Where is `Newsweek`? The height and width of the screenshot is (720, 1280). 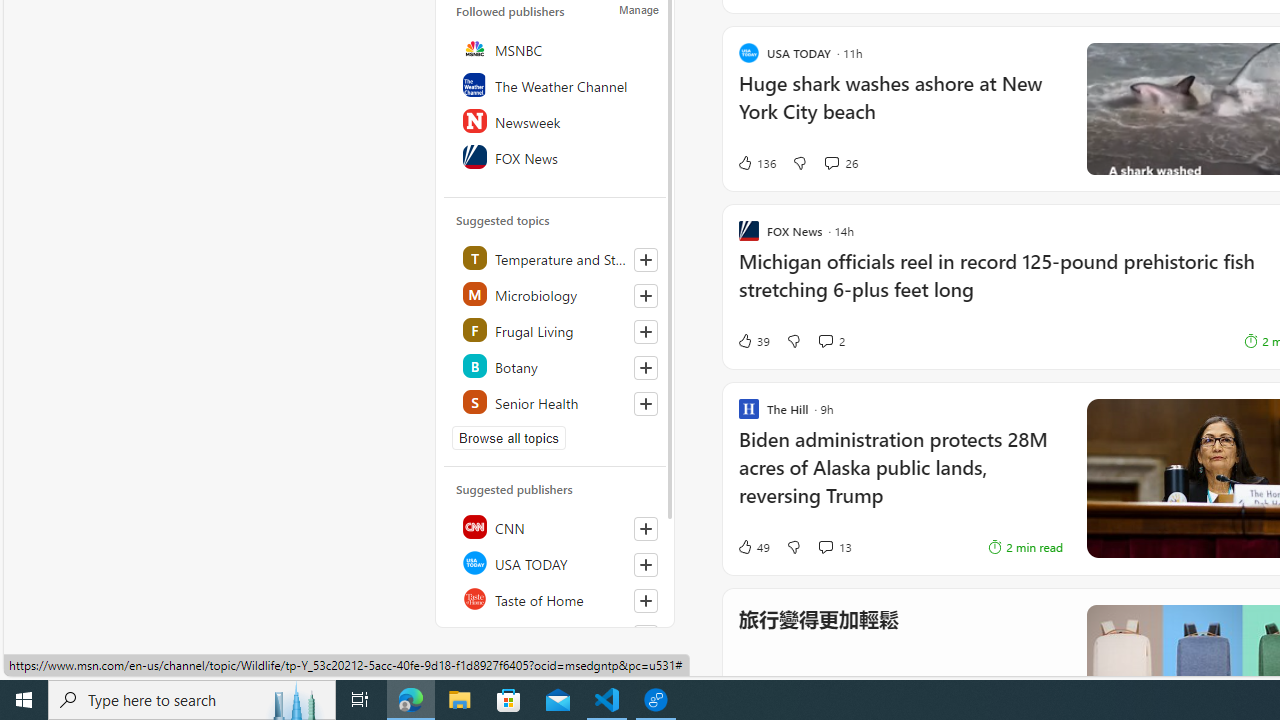
Newsweek is located at coordinates (556, 120).